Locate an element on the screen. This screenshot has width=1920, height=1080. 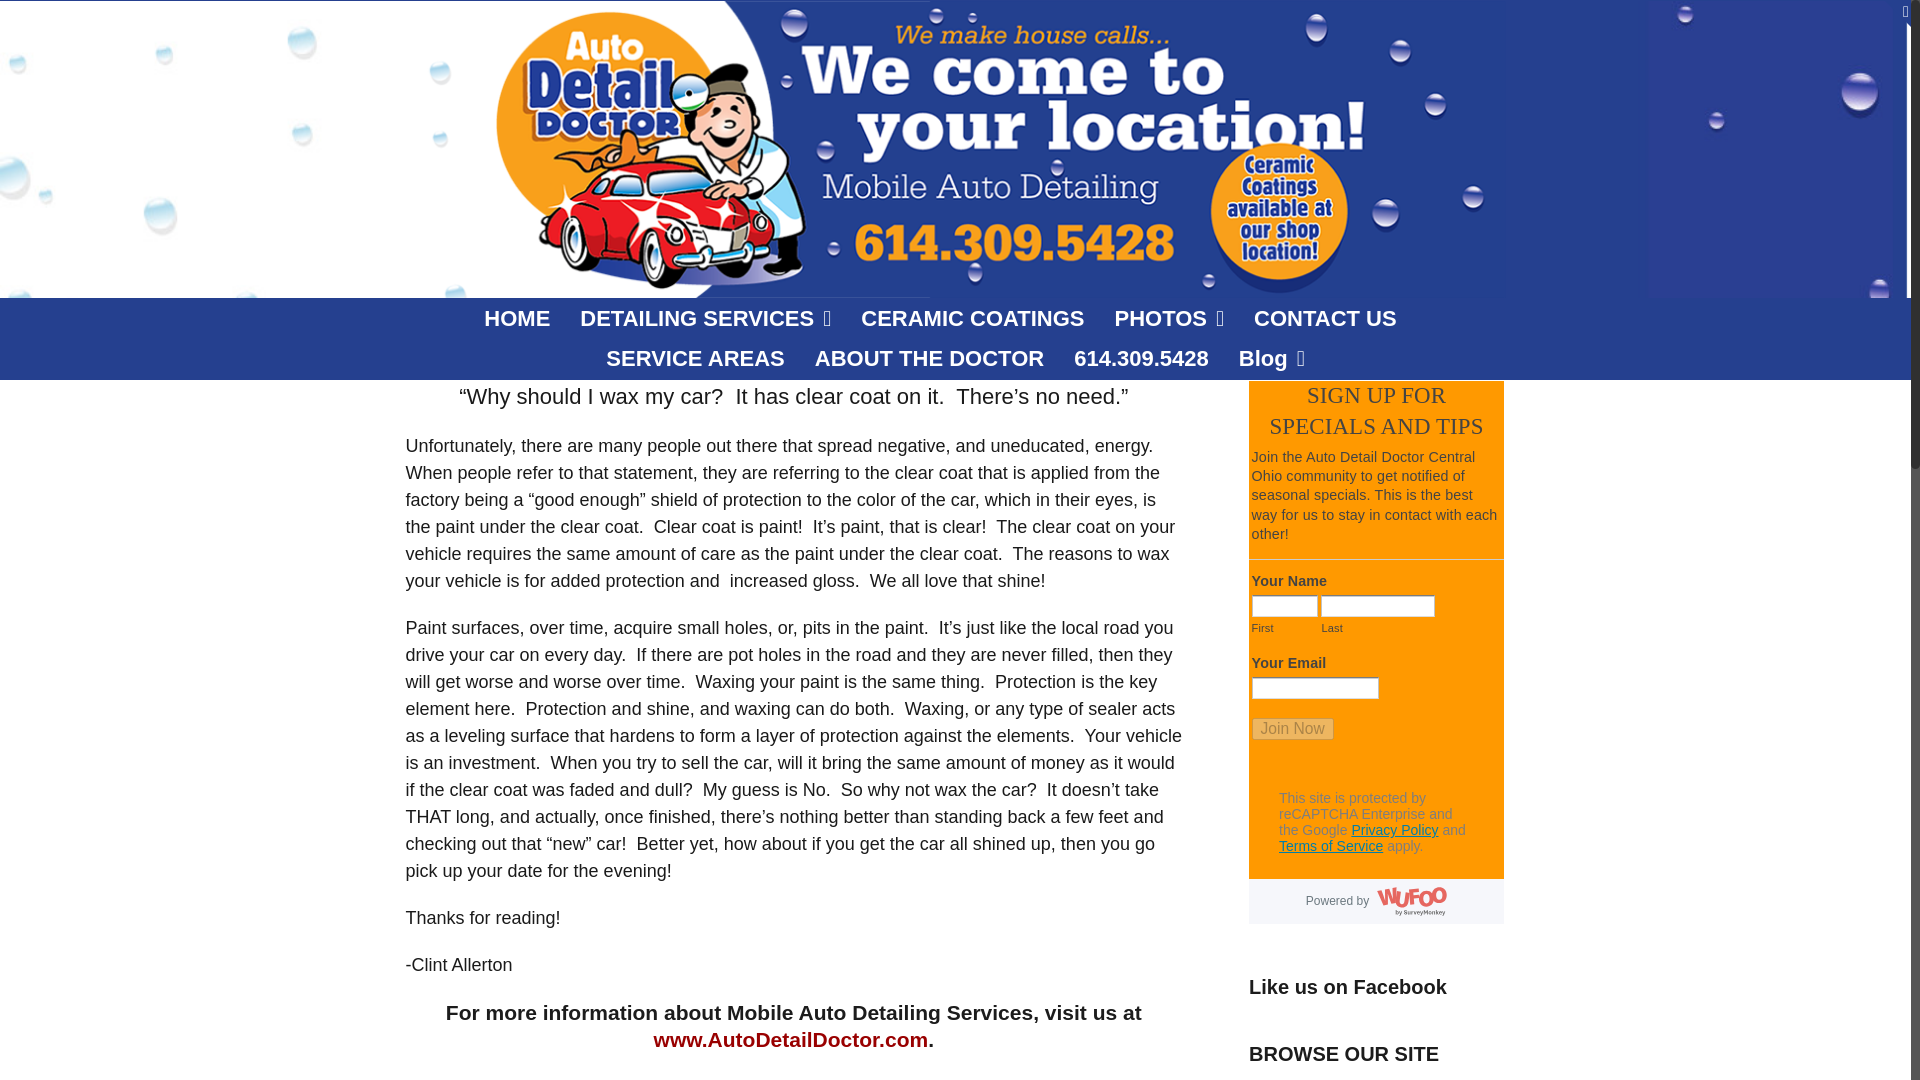
CERAMIC COATINGS is located at coordinates (972, 319).